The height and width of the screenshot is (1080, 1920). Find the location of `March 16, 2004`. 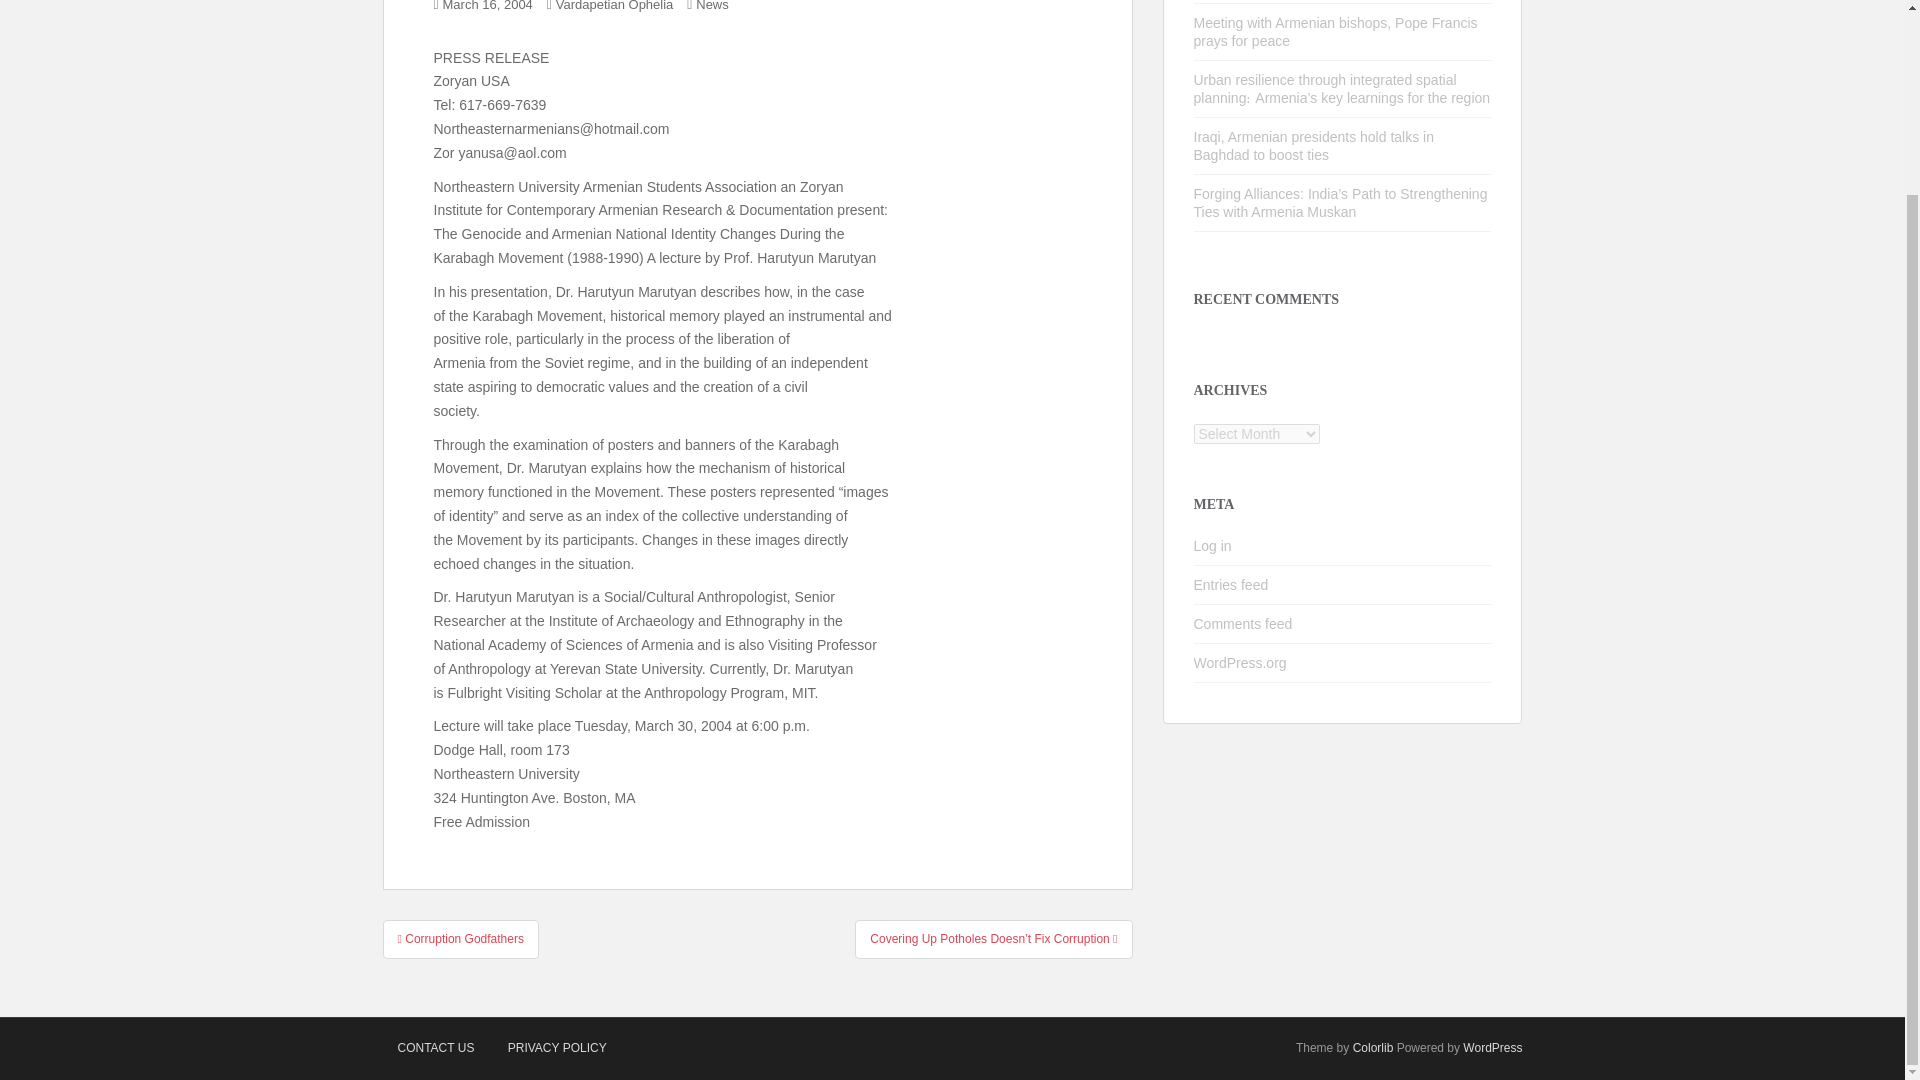

March 16, 2004 is located at coordinates (488, 6).